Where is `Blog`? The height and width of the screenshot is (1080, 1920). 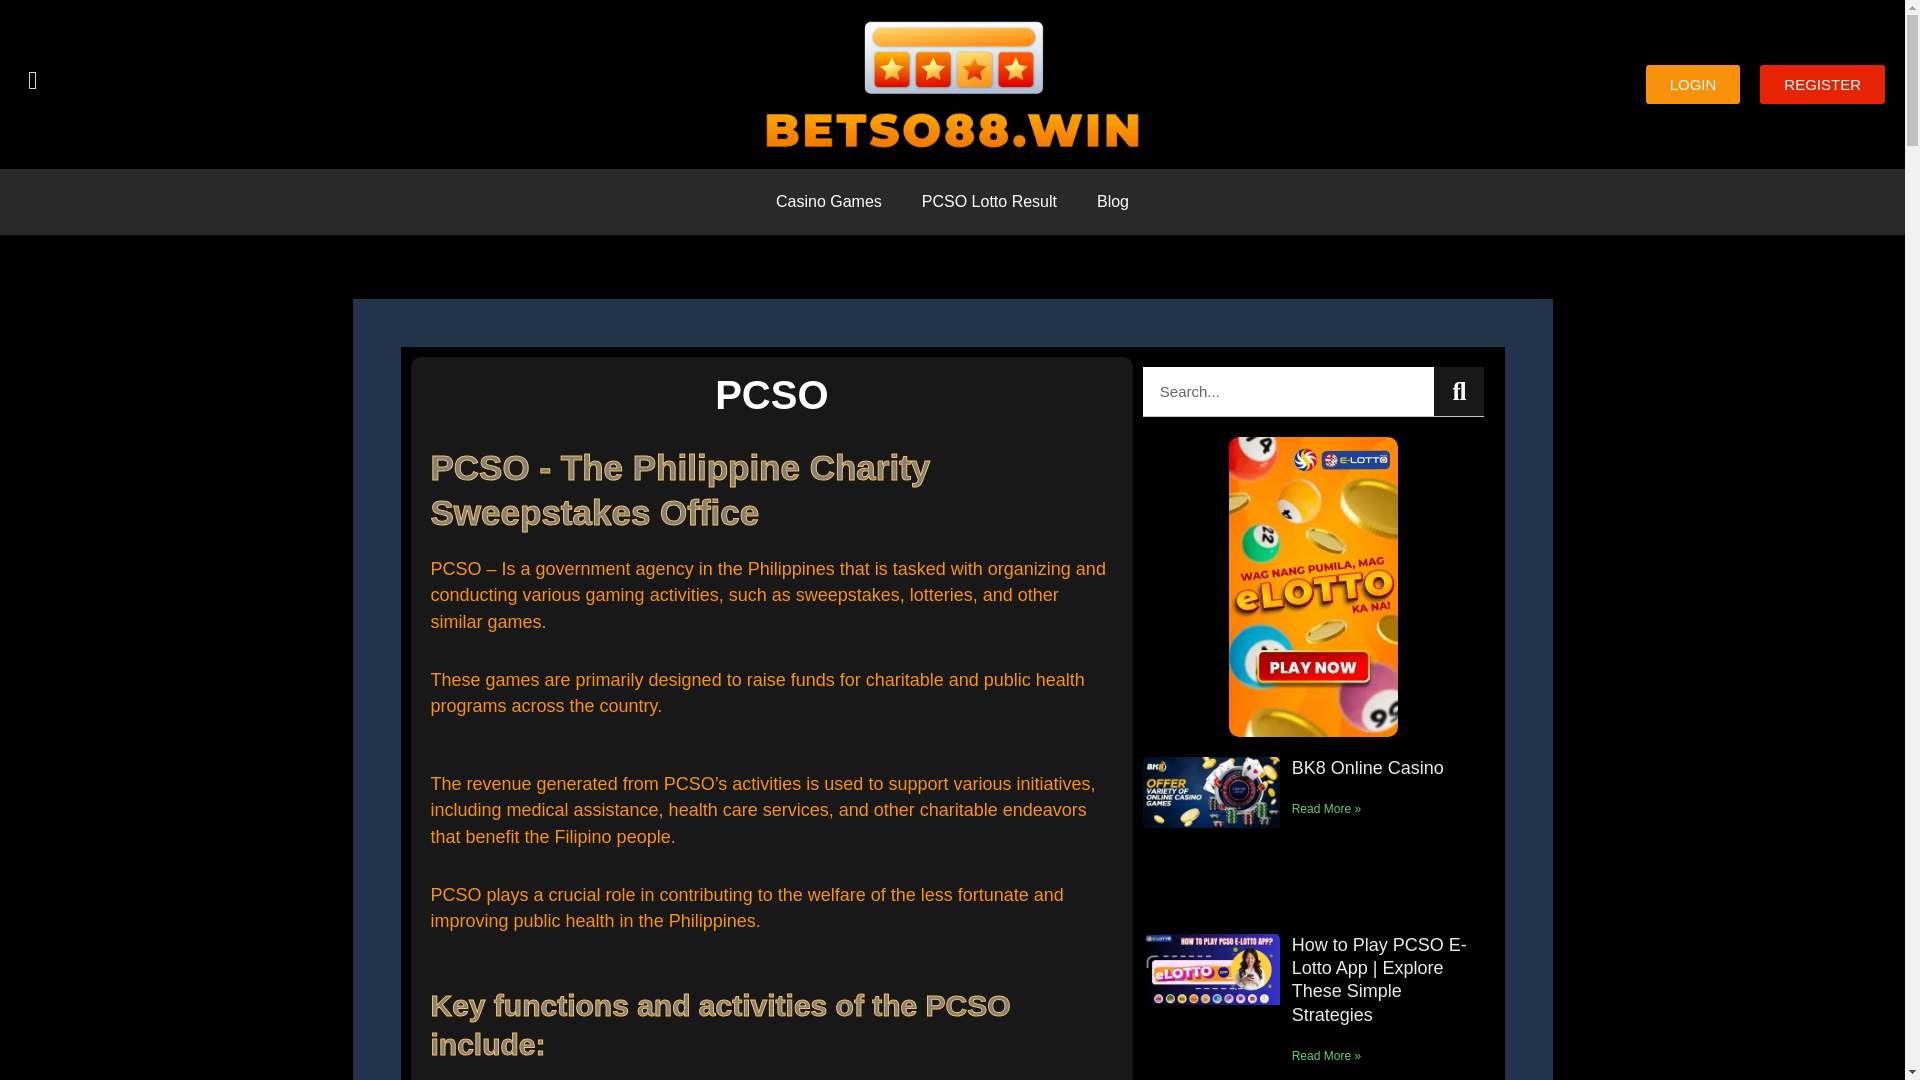
Blog is located at coordinates (1112, 202).